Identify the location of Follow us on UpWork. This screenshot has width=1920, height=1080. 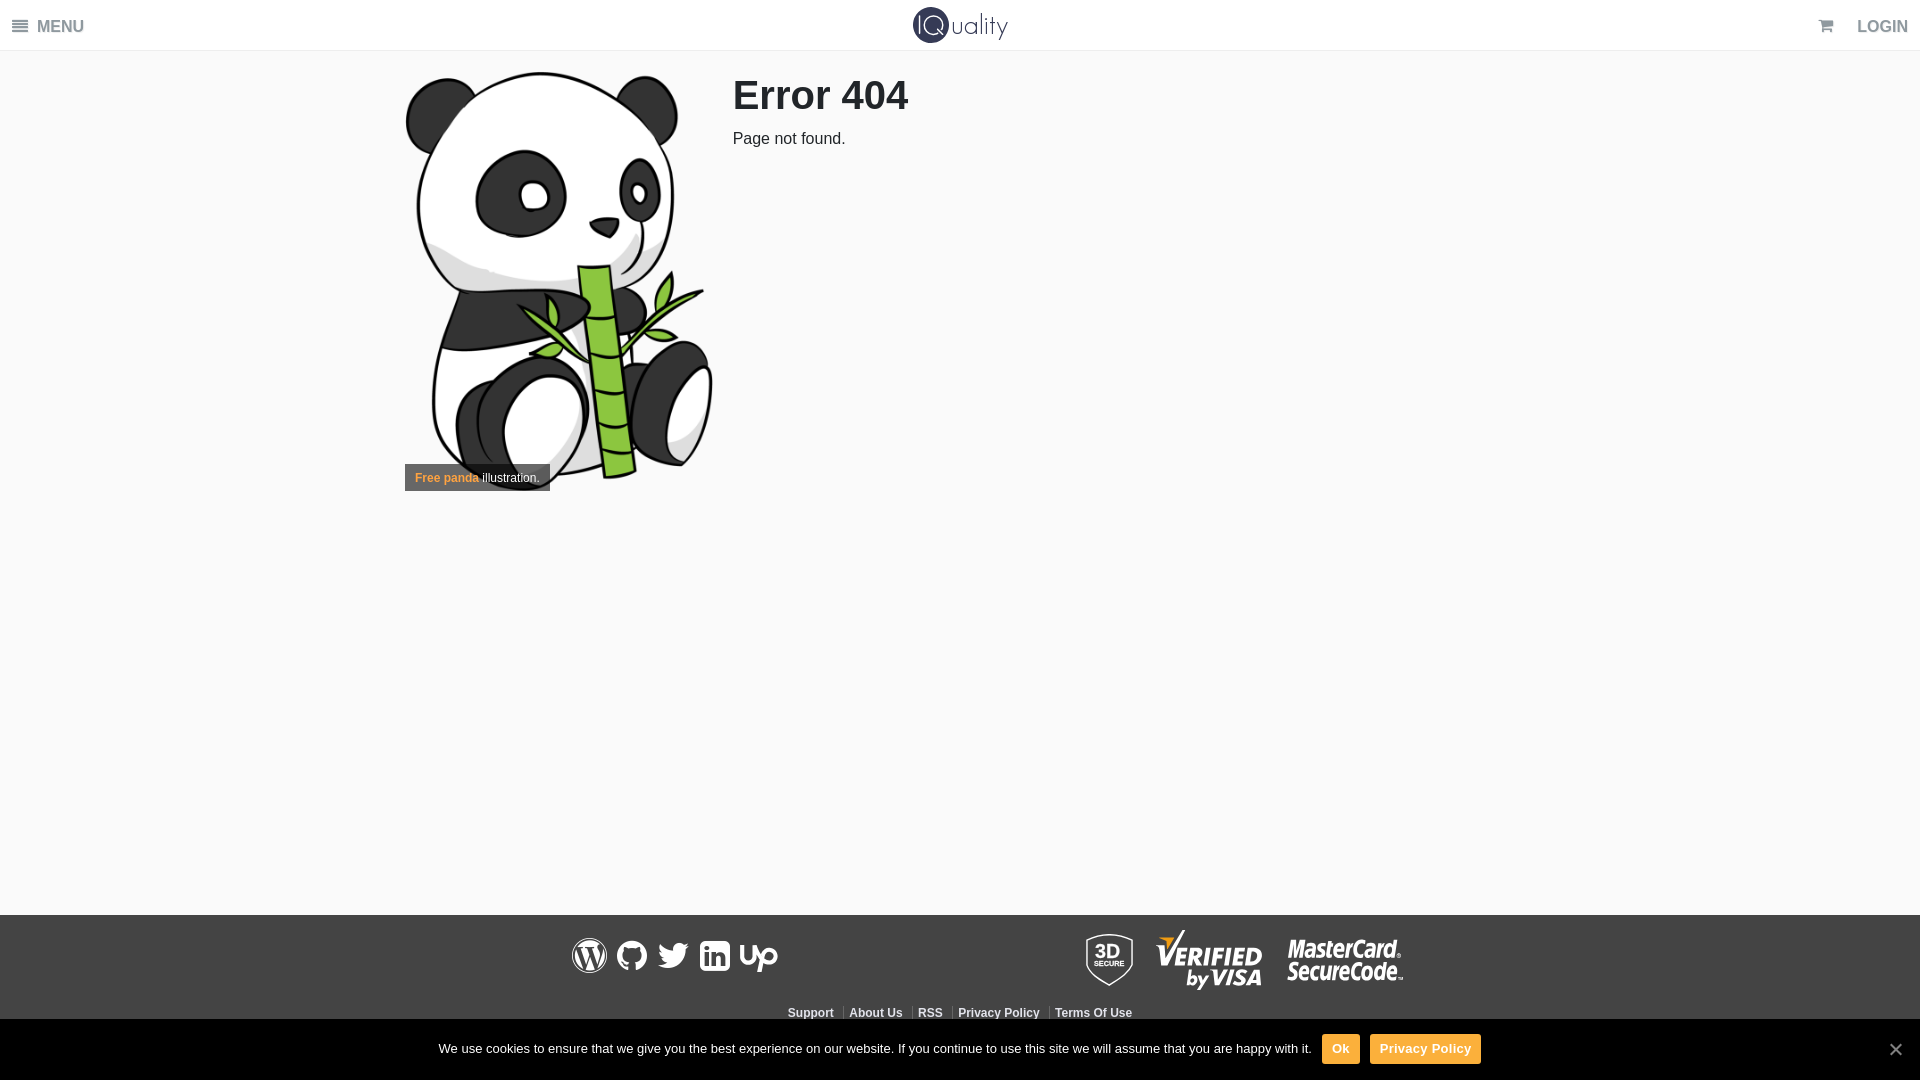
(759, 956).